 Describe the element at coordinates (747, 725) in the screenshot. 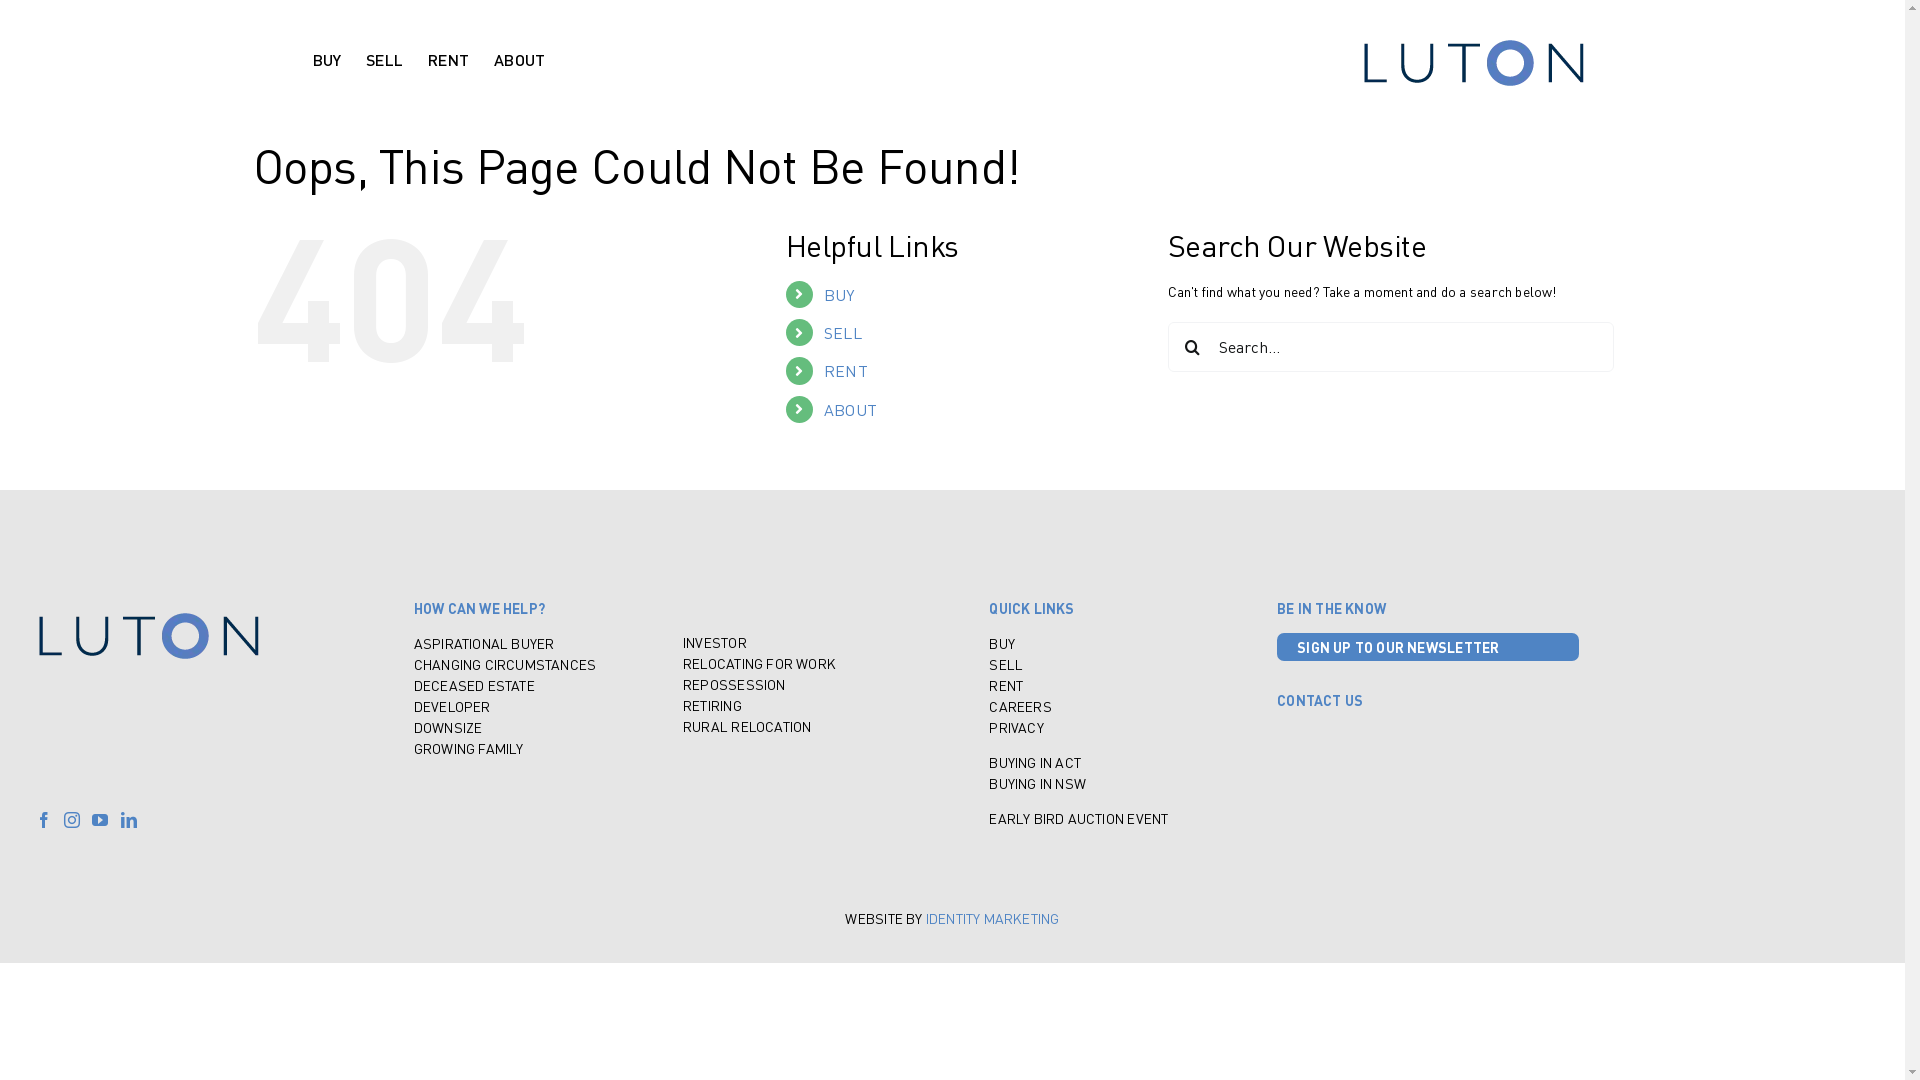

I see `RURAL RELOCATION` at that location.